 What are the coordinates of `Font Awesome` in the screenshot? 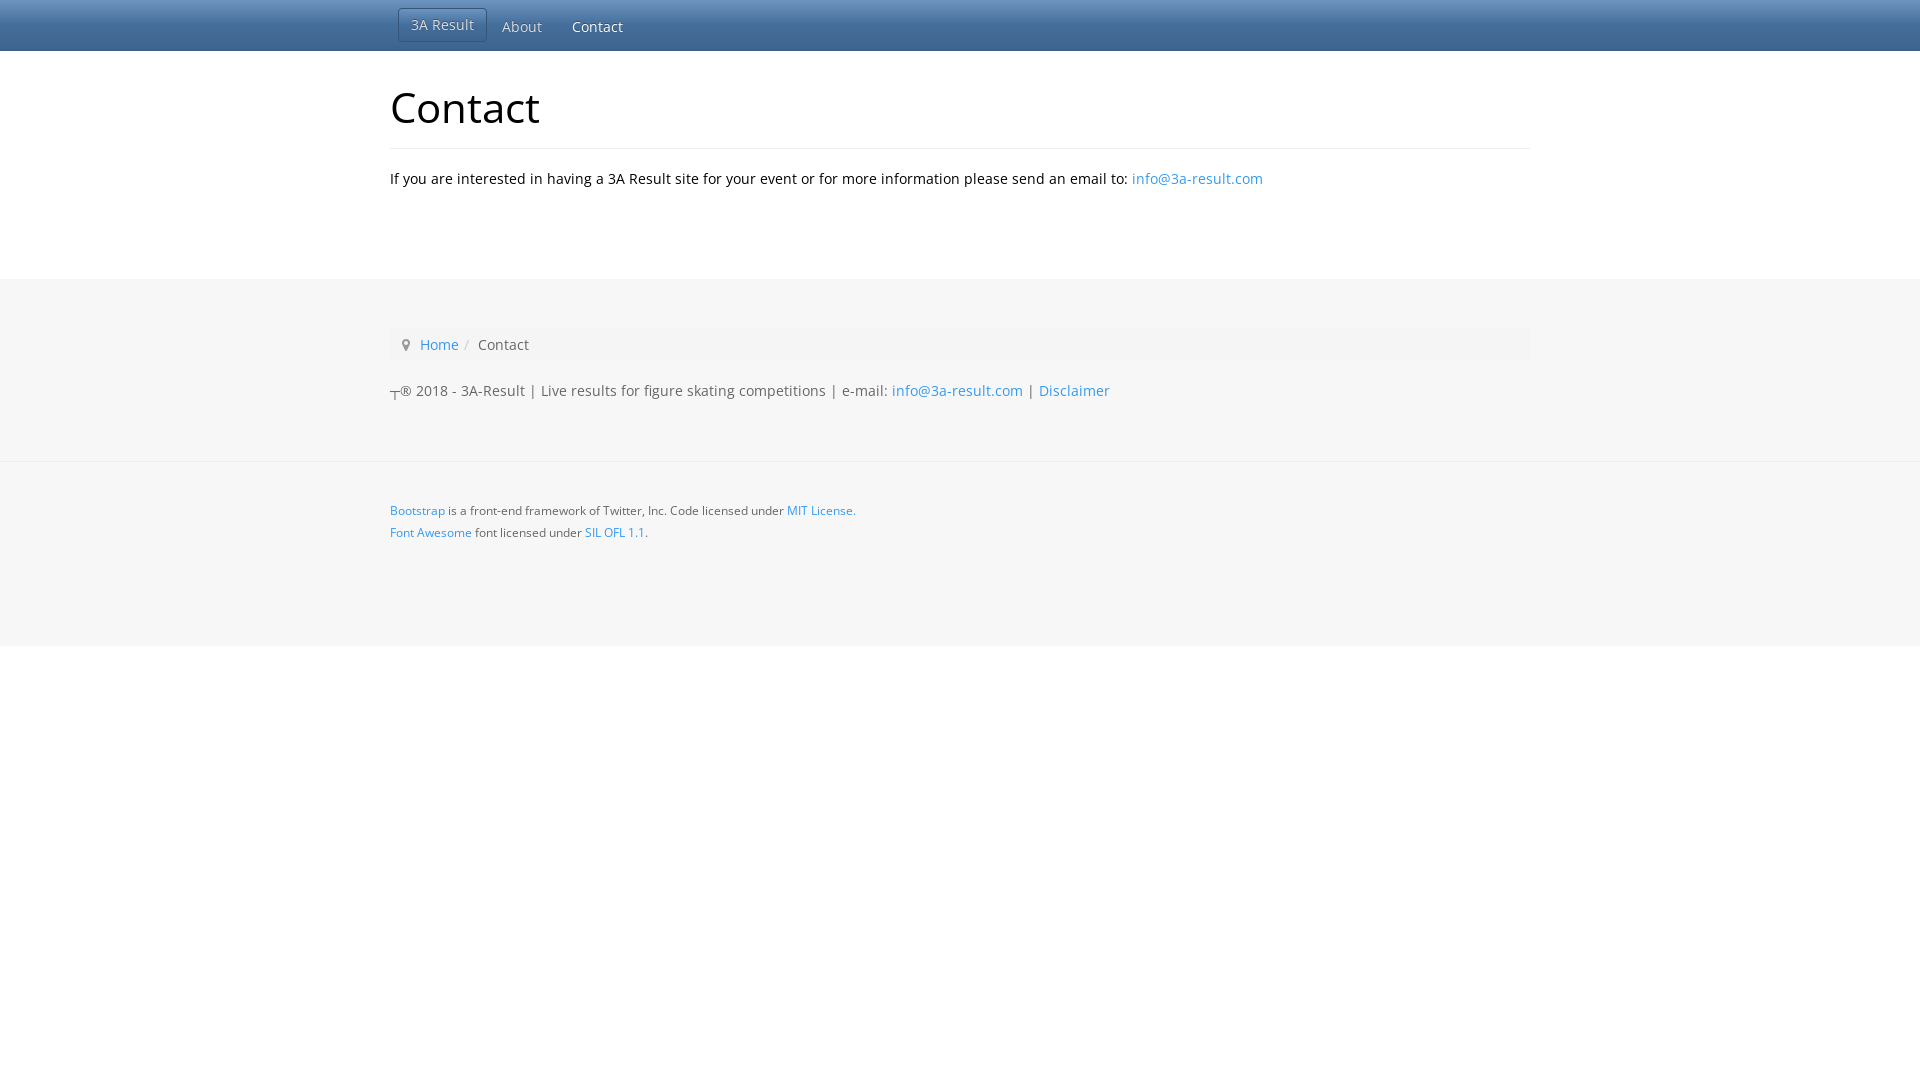 It's located at (431, 532).